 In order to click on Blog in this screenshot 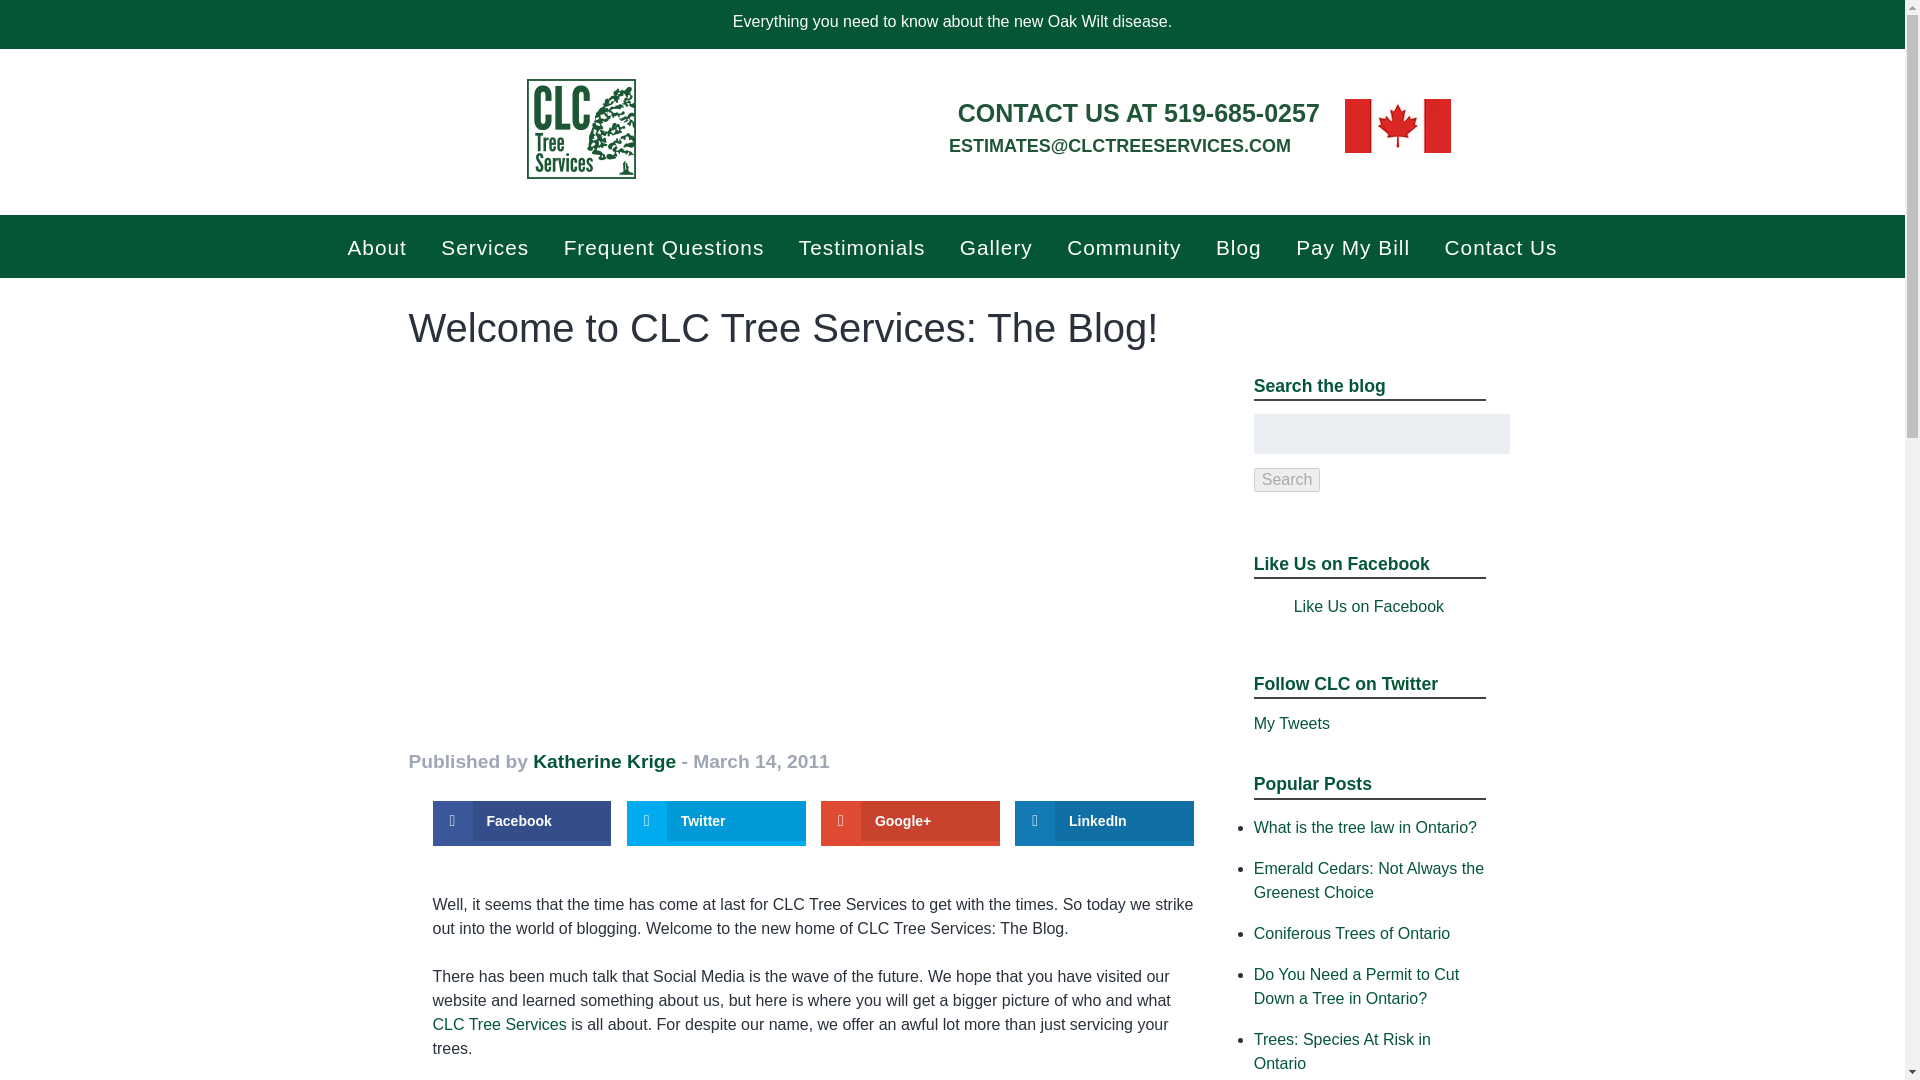, I will do `click(1238, 246)`.